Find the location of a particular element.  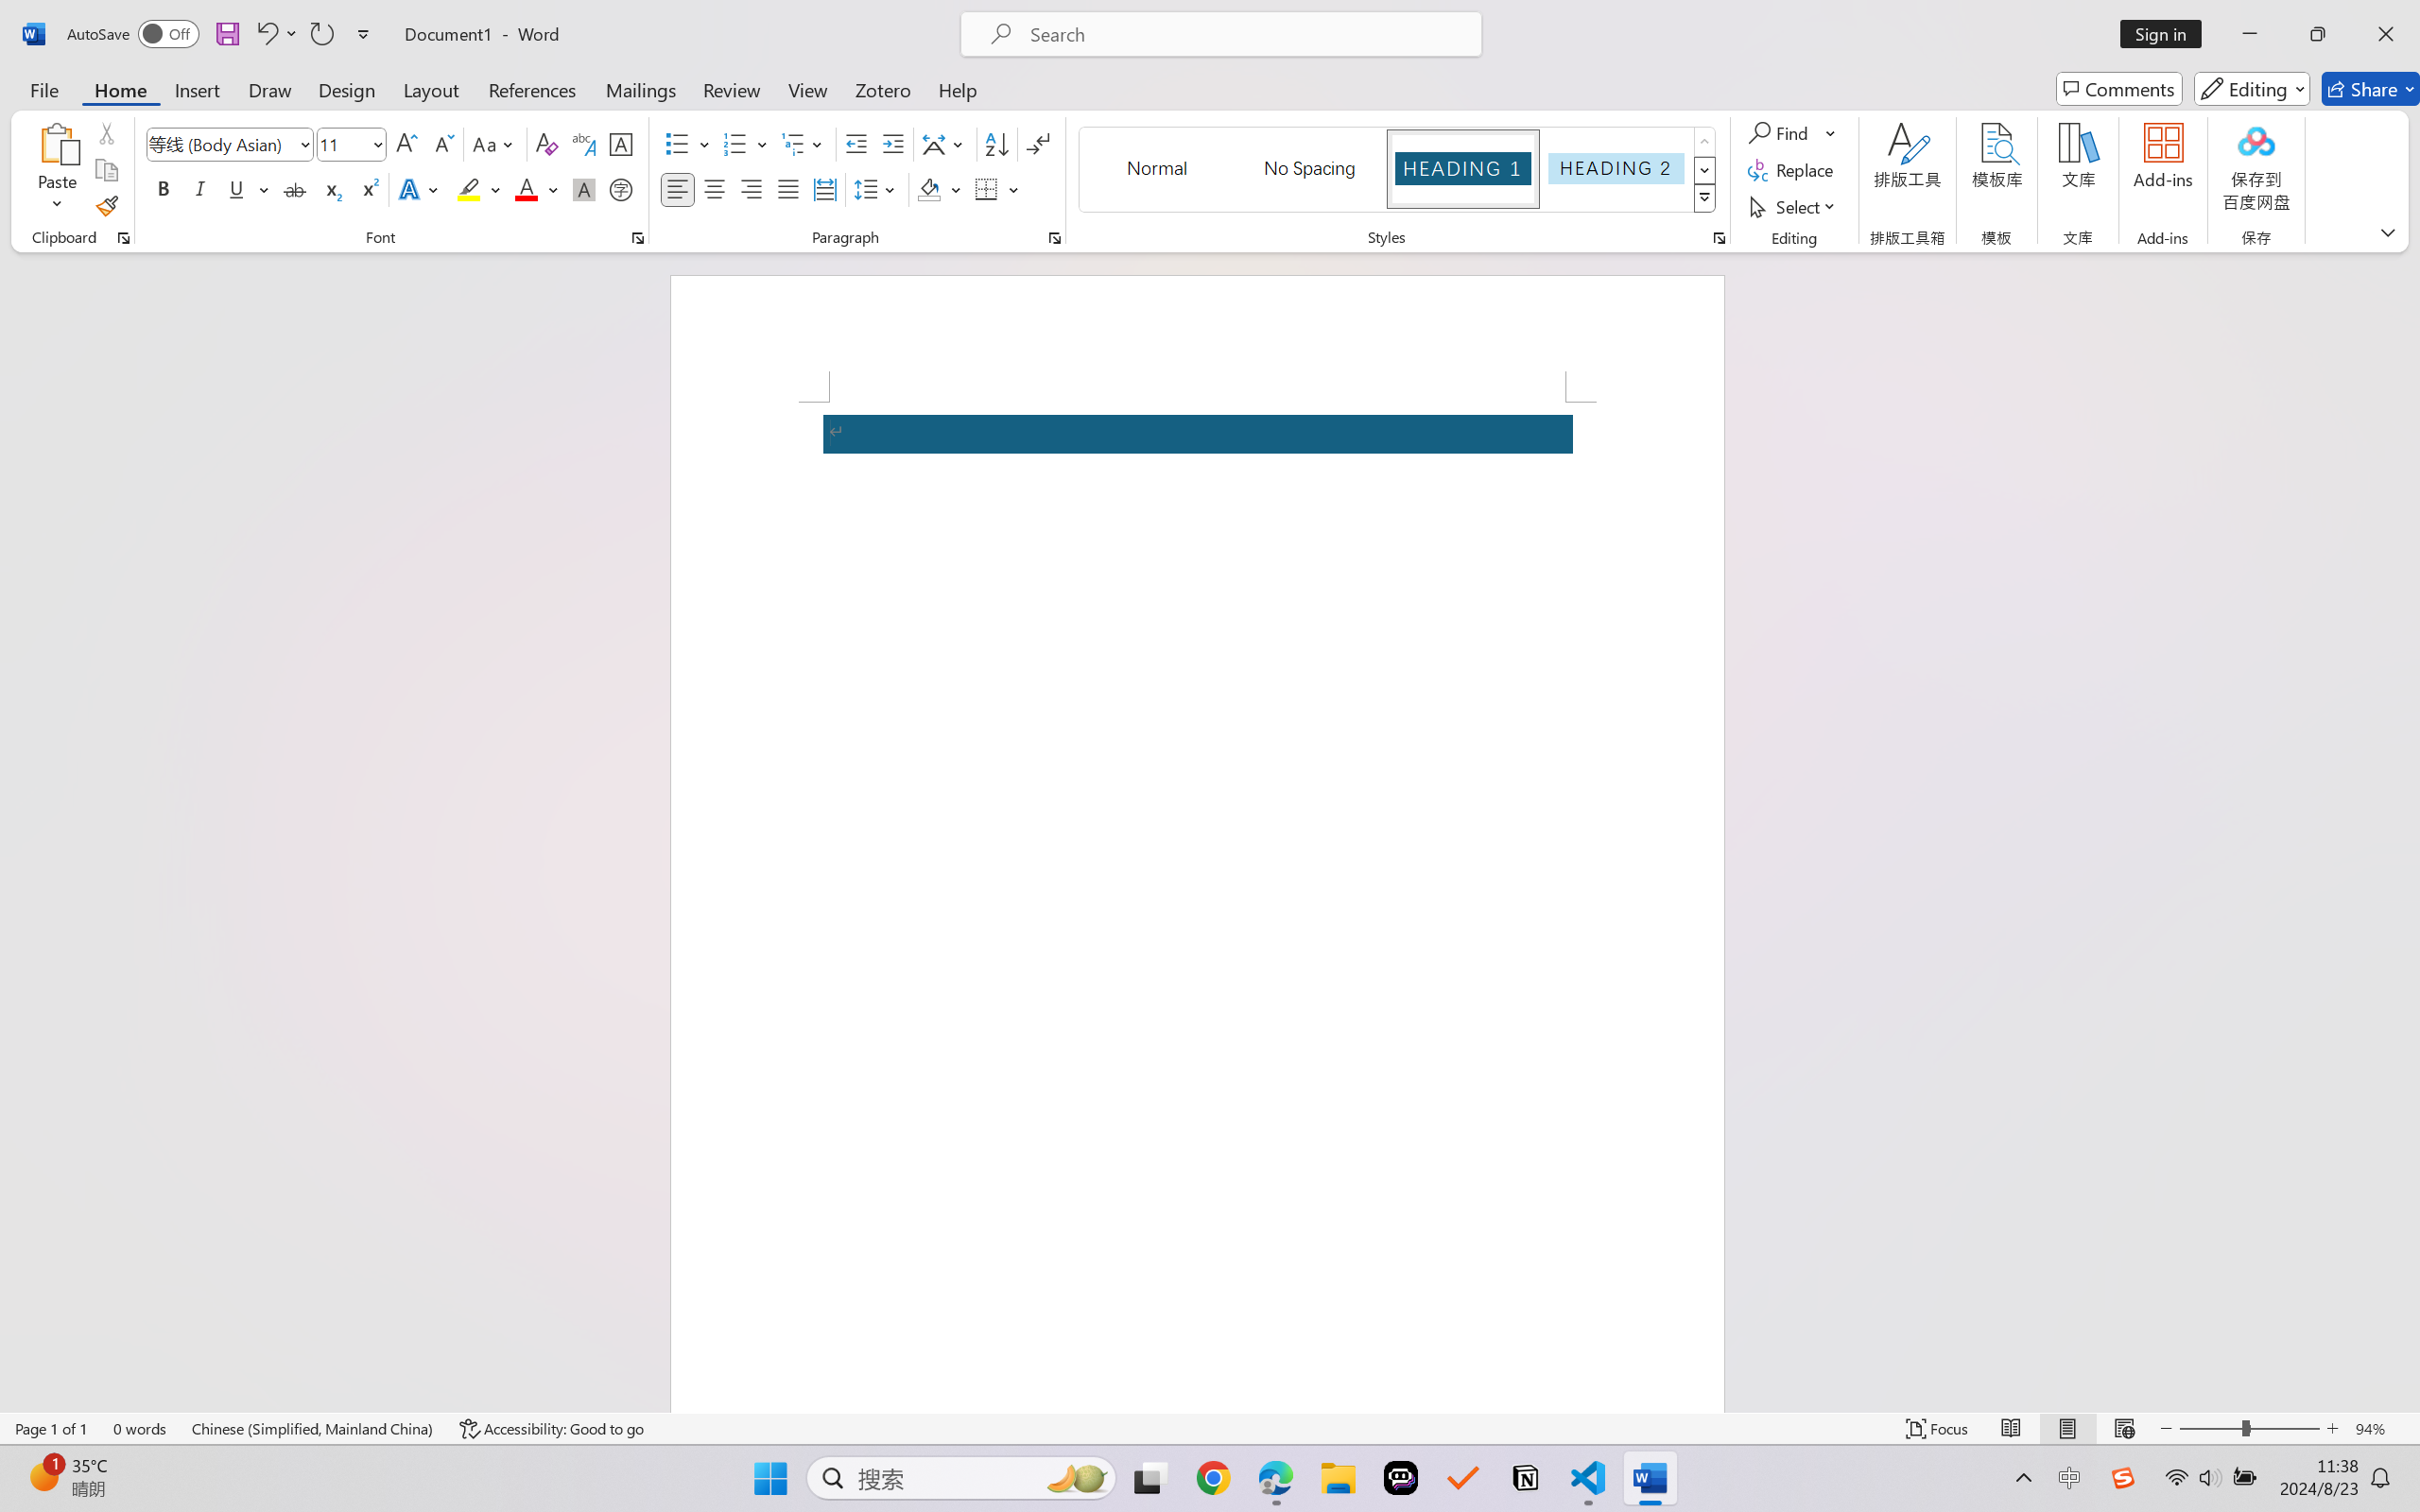

Developers is located at coordinates (113, 1336).